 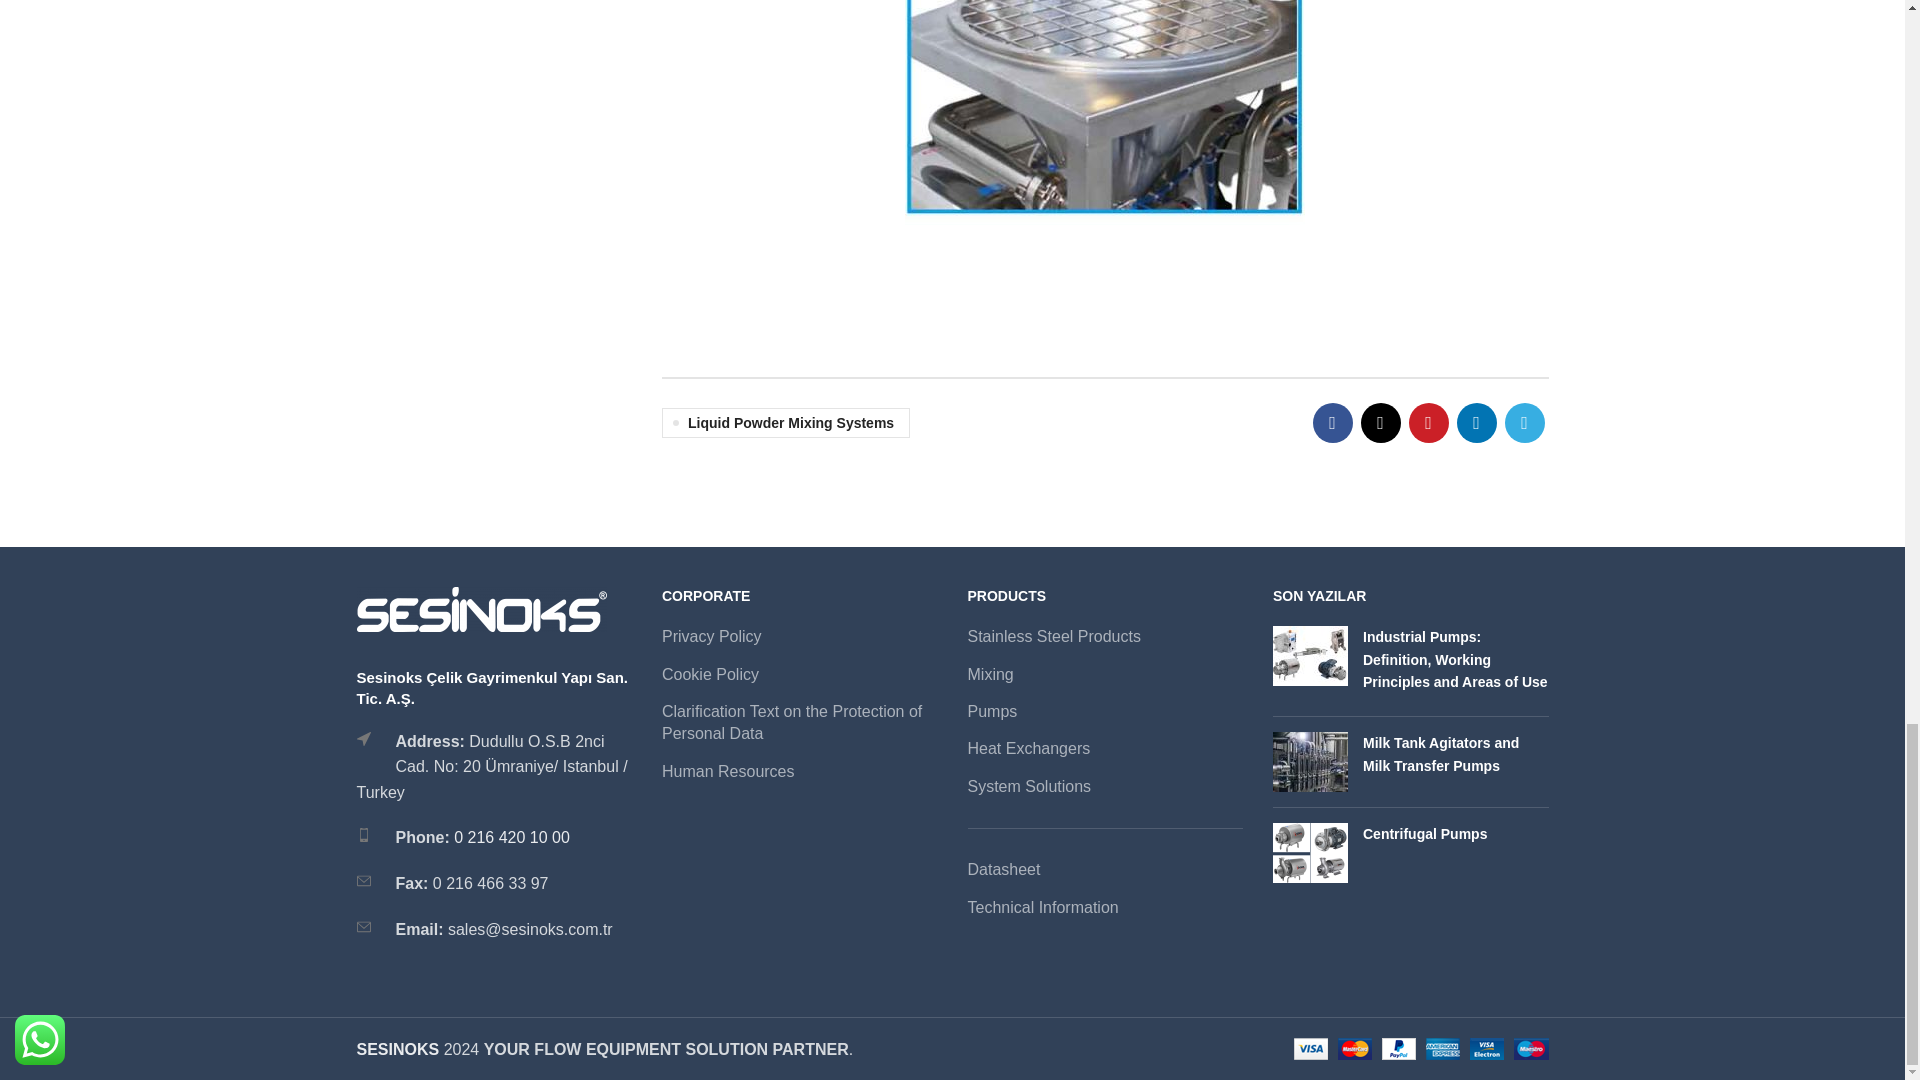 What do you see at coordinates (362, 835) in the screenshot?
I see `wd-phone-dark` at bounding box center [362, 835].